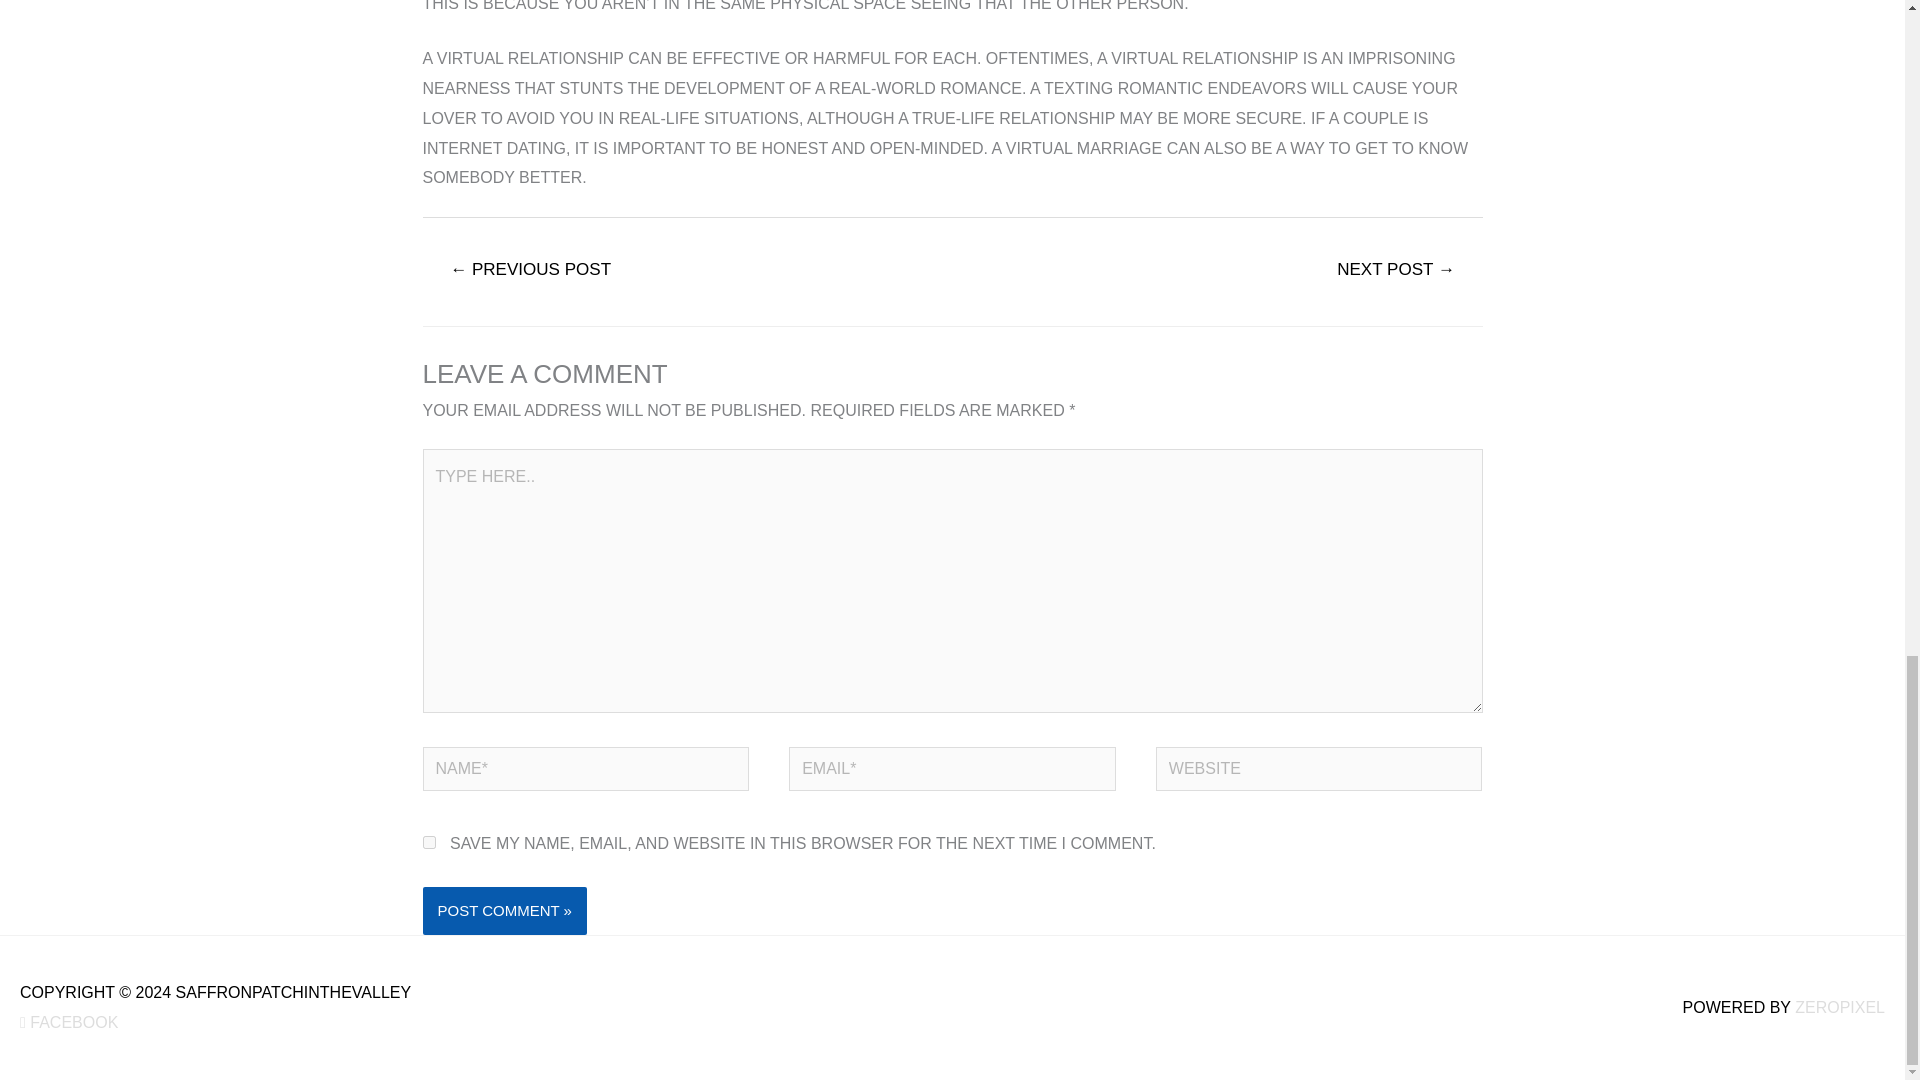 This screenshot has height=1080, width=1920. Describe the element at coordinates (1840, 1008) in the screenshot. I see `ZEROPIXEL` at that location.